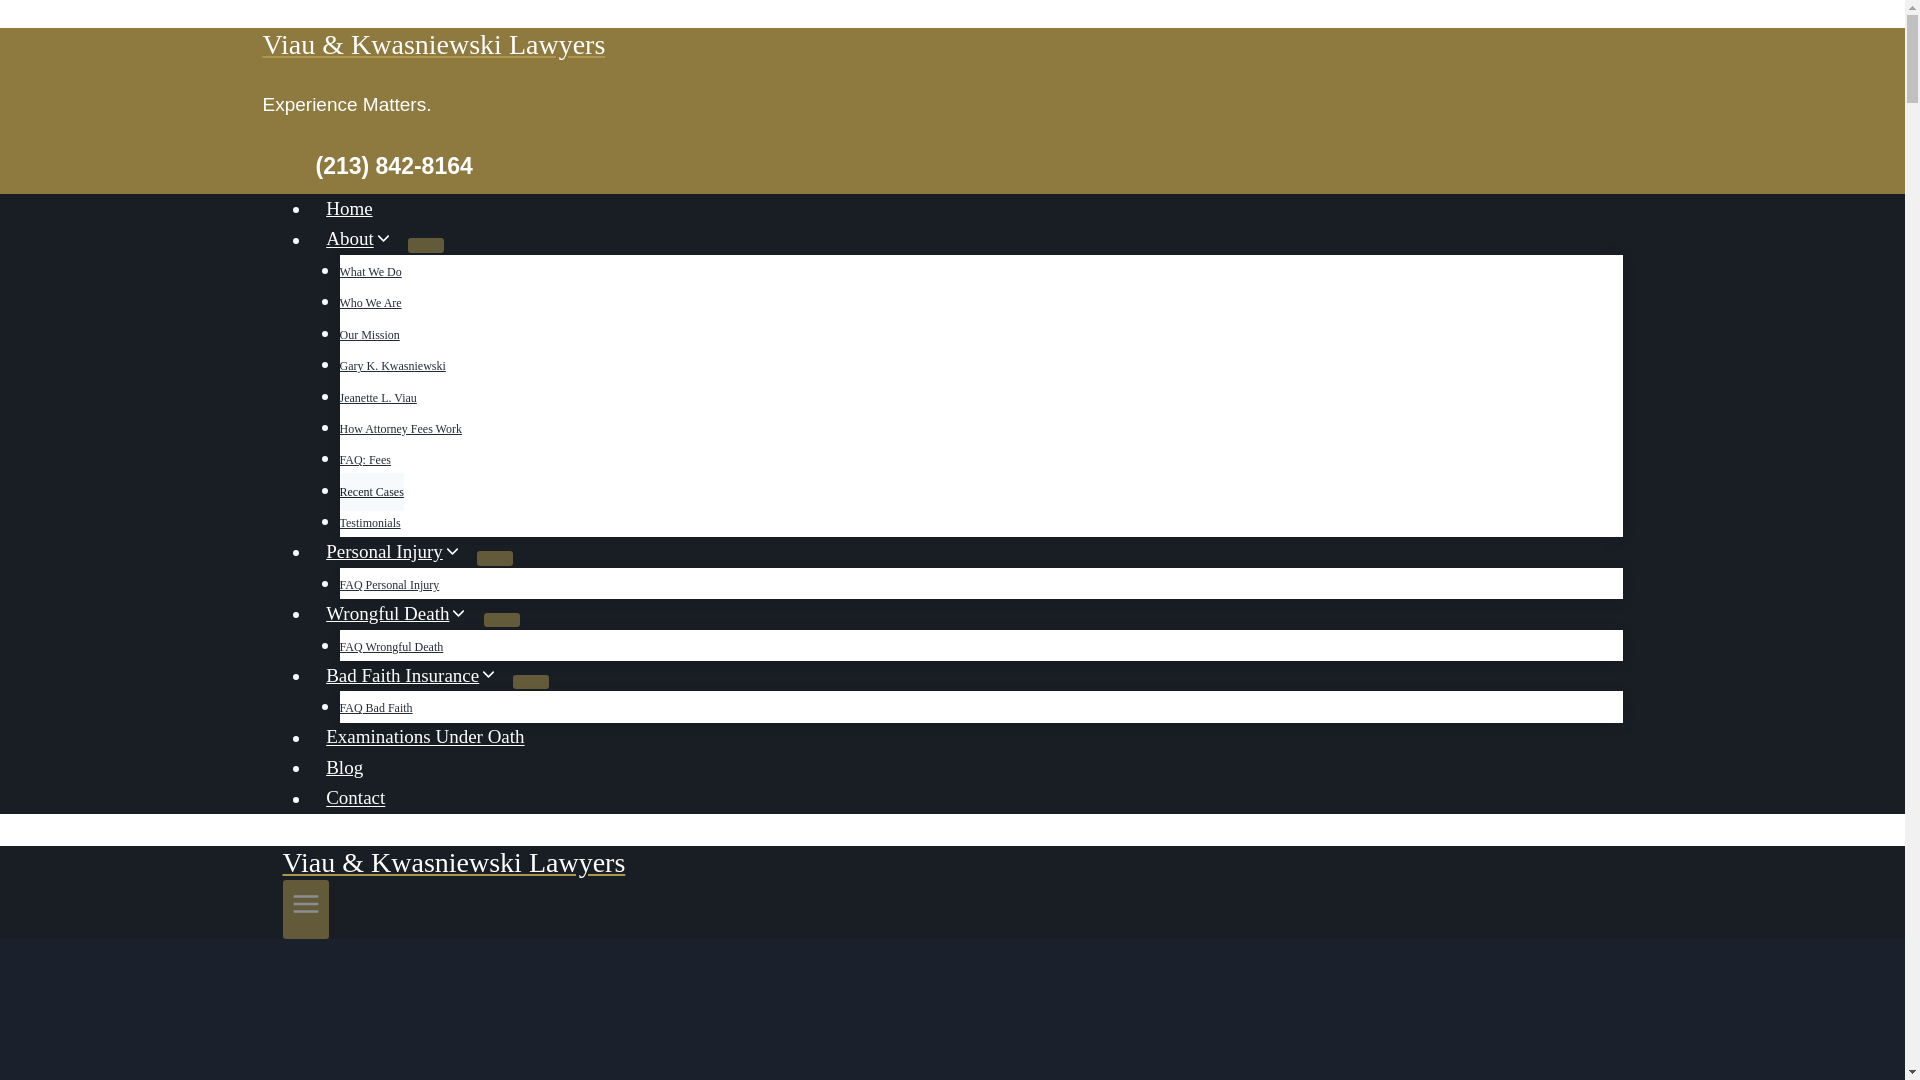 This screenshot has height=1080, width=1920. What do you see at coordinates (397, 614) in the screenshot?
I see `Wrongful Death` at bounding box center [397, 614].